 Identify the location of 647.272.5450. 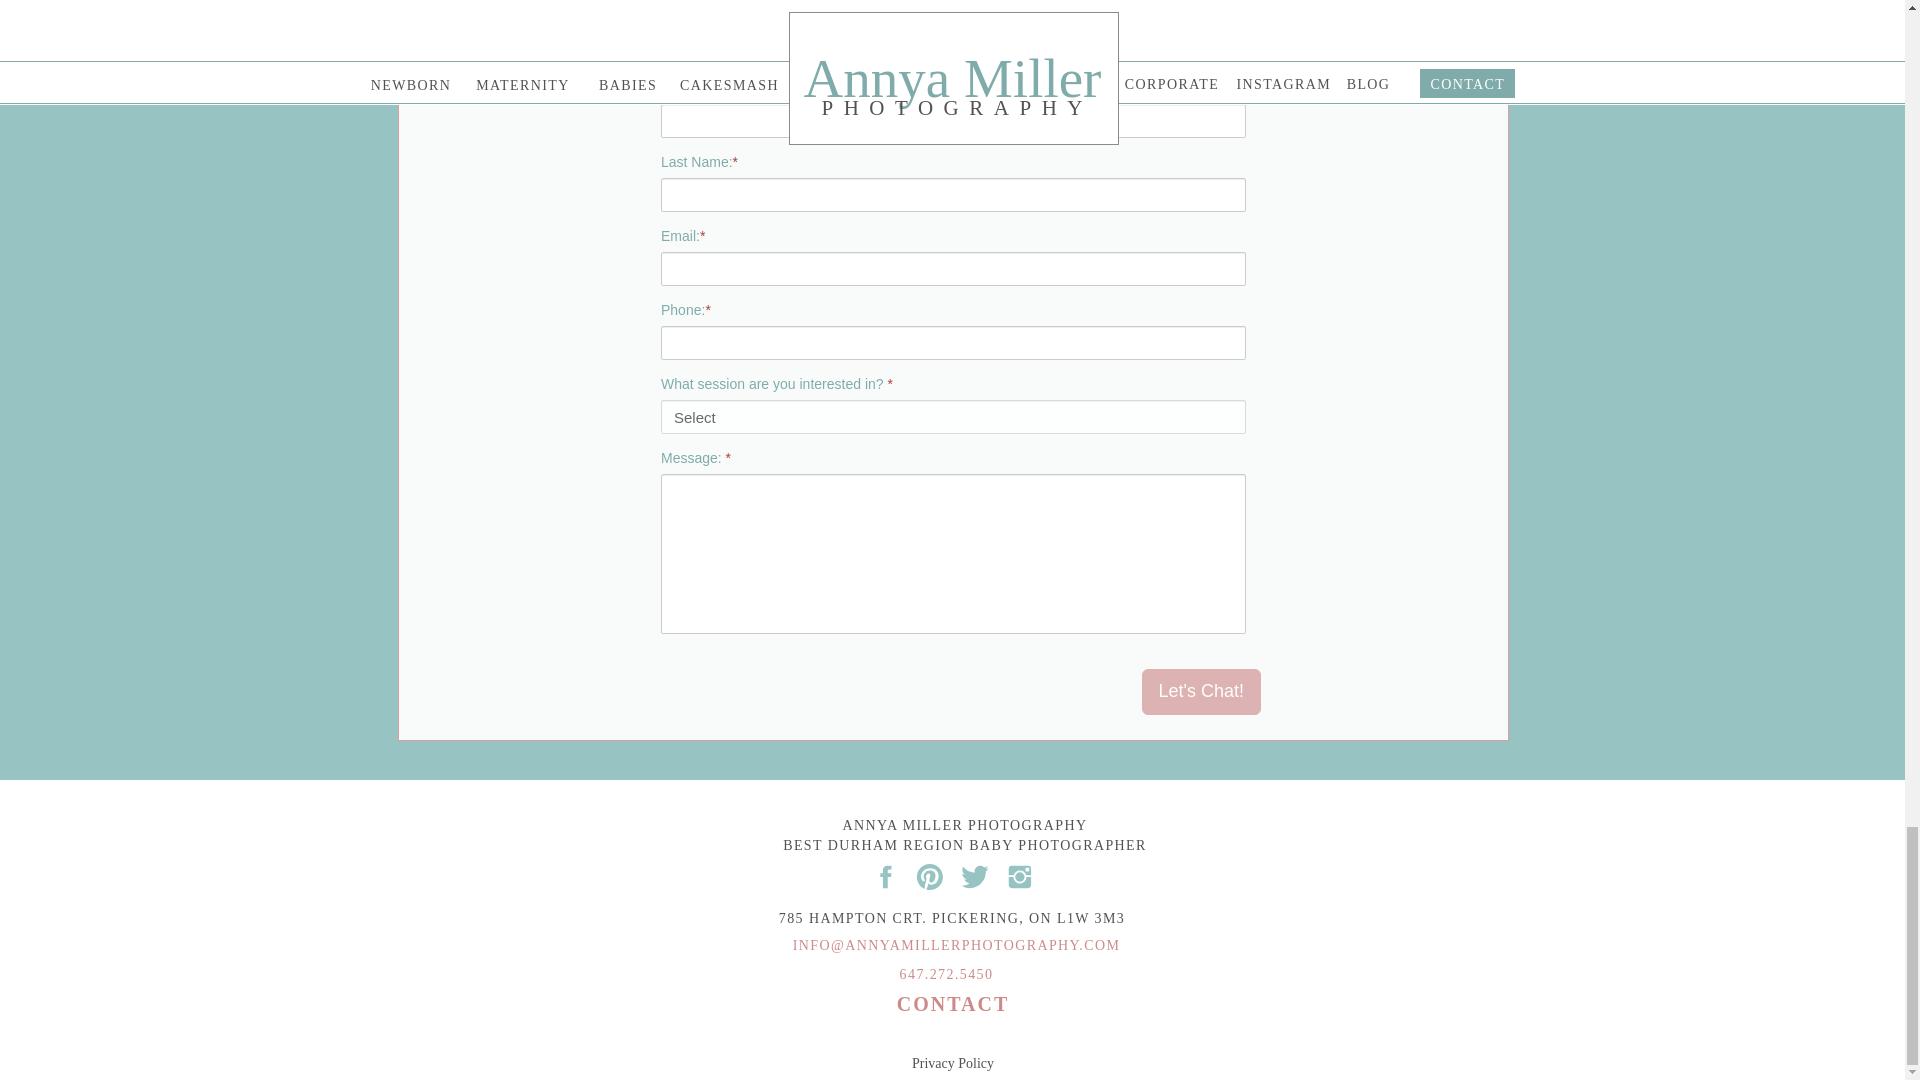
(946, 974).